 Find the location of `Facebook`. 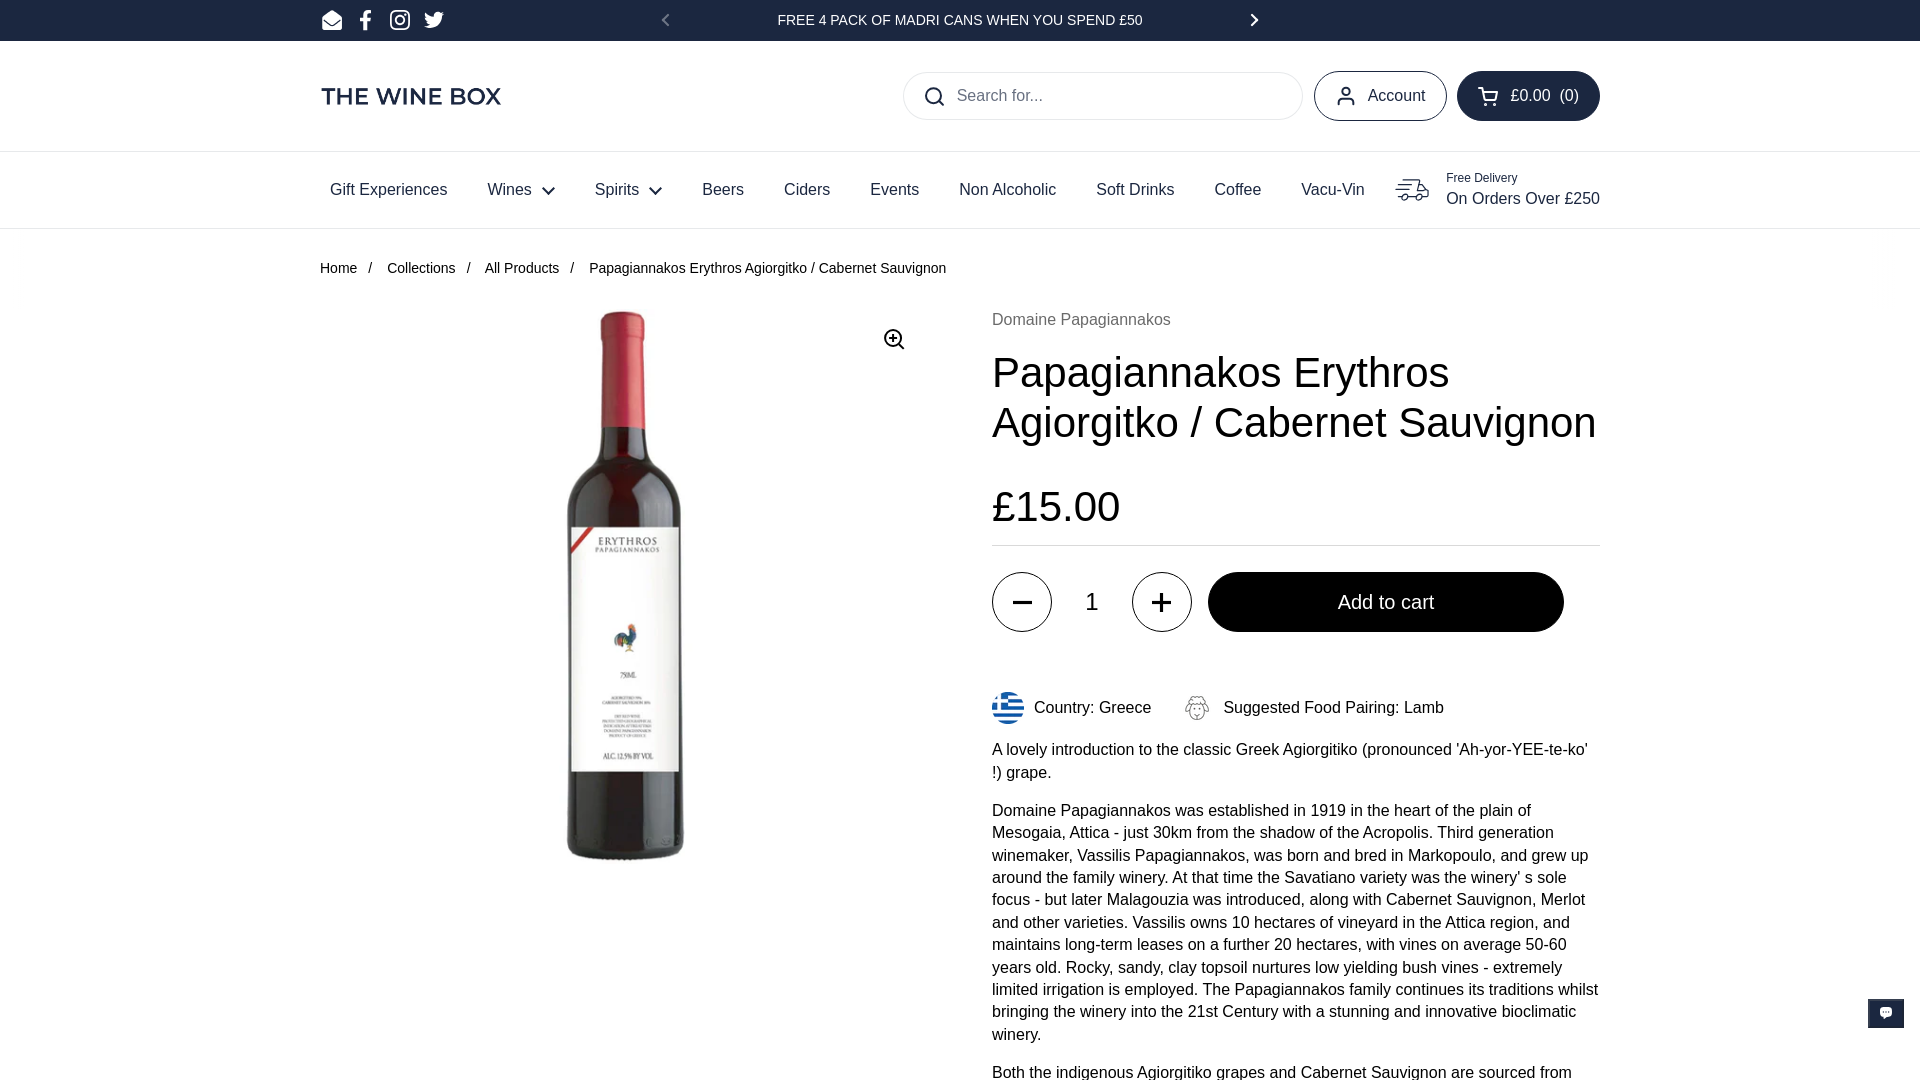

Facebook is located at coordinates (366, 20).